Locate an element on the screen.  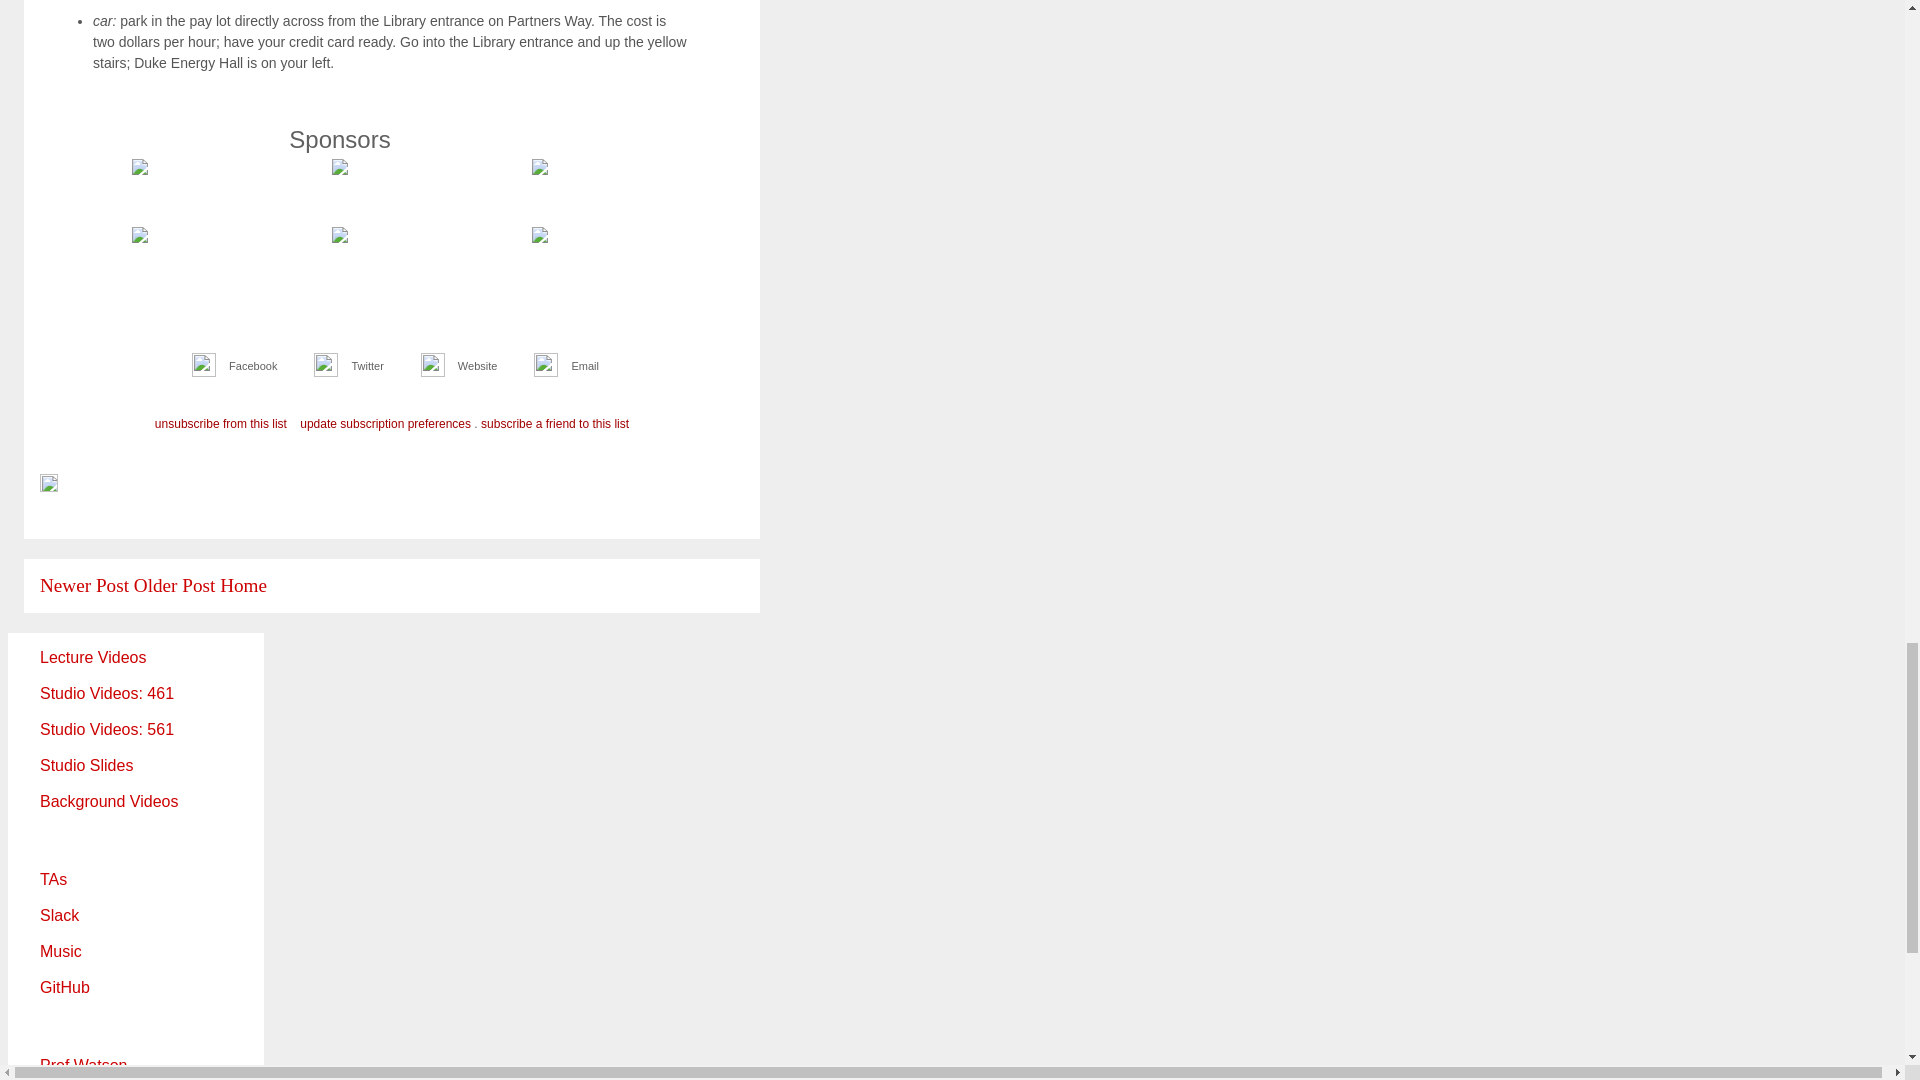
Website is located at coordinates (478, 365).